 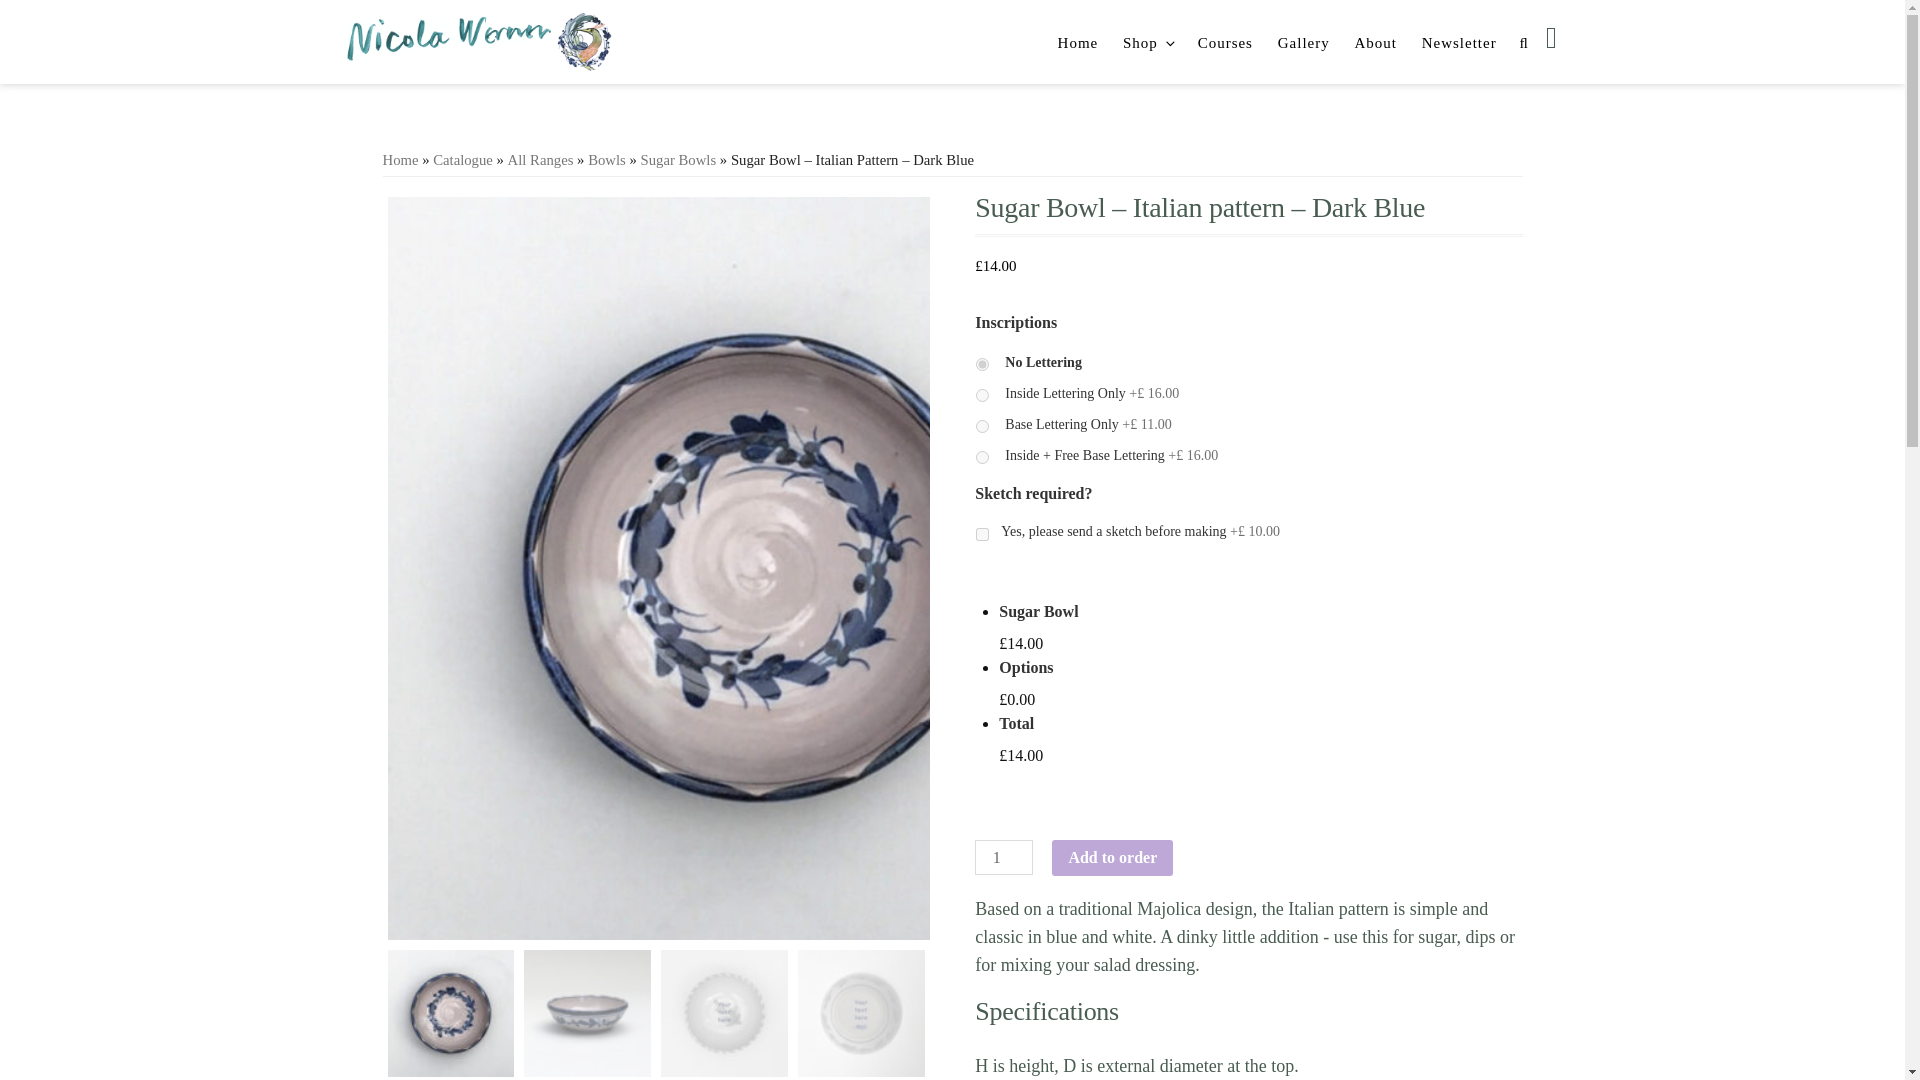 I want to click on Bowls, so click(x=606, y=160).